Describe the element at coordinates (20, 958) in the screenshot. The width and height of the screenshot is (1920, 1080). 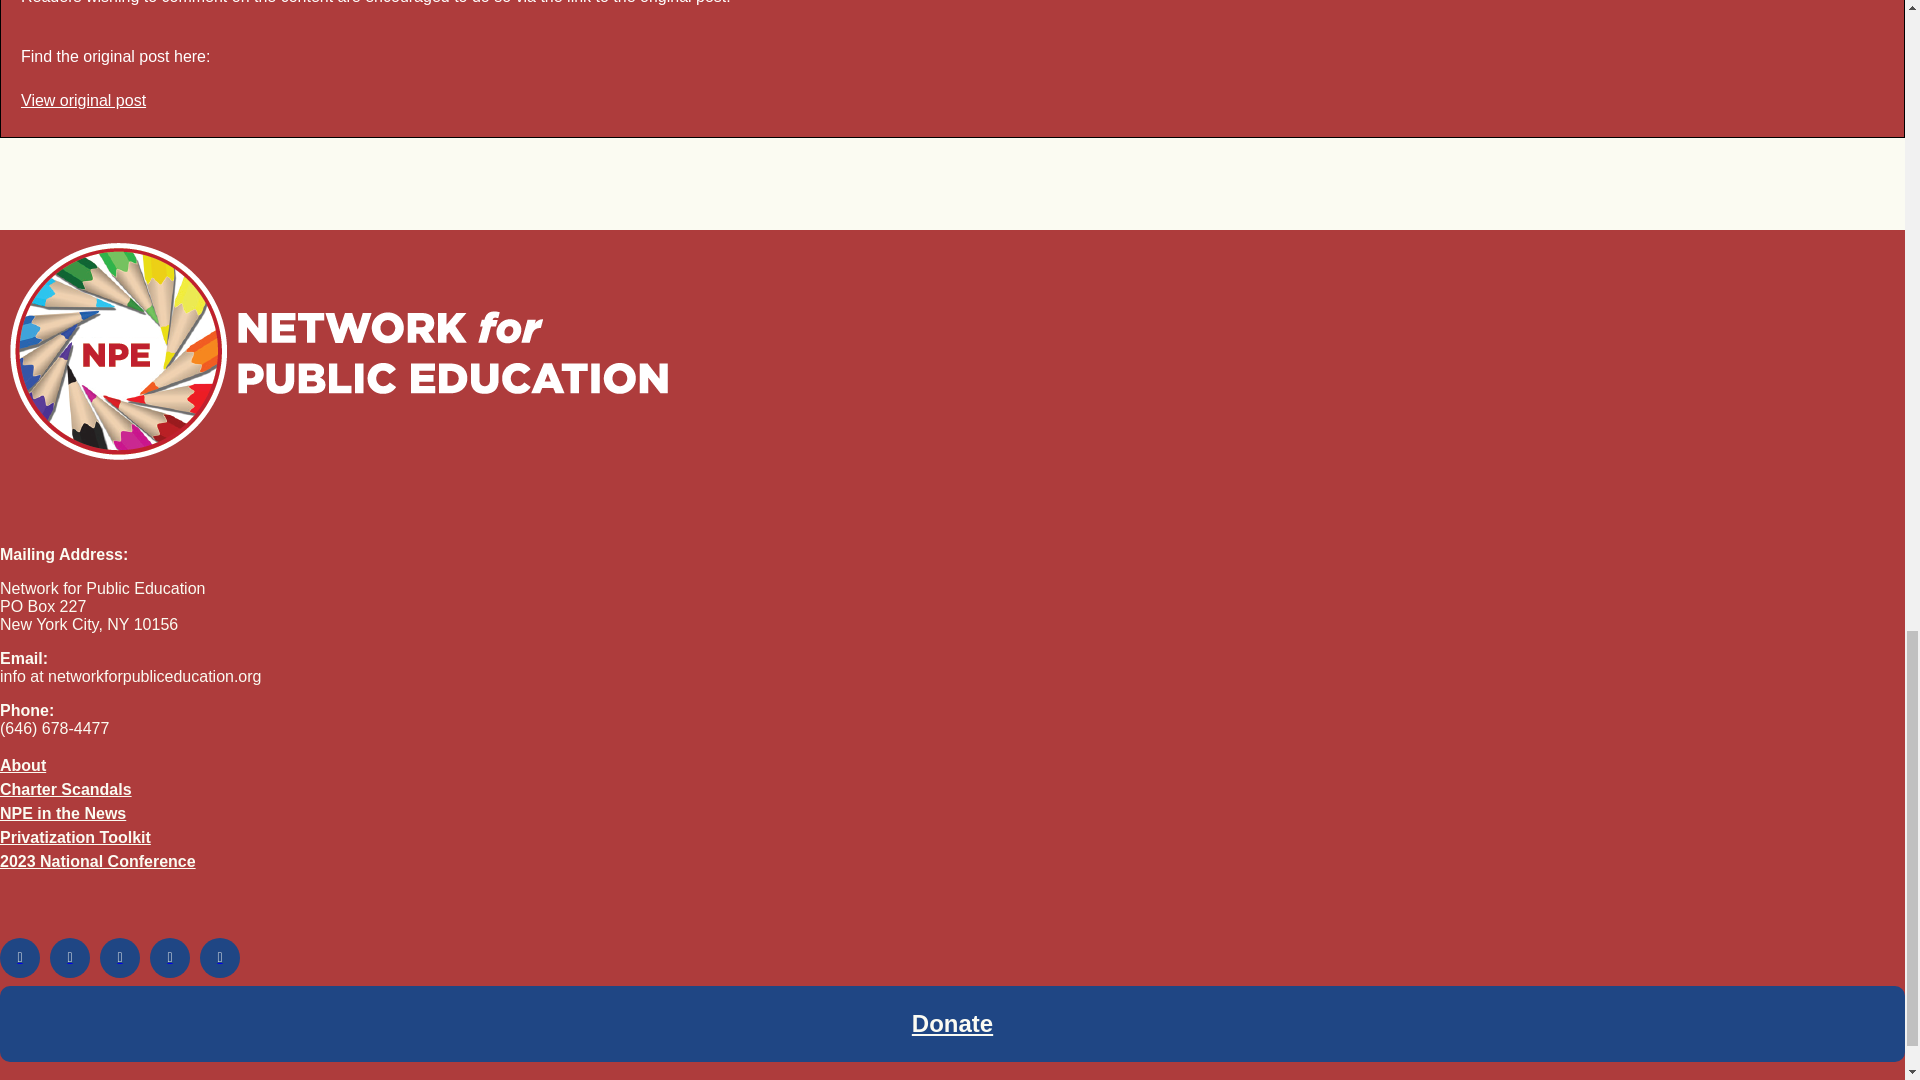
I see `facebook` at that location.